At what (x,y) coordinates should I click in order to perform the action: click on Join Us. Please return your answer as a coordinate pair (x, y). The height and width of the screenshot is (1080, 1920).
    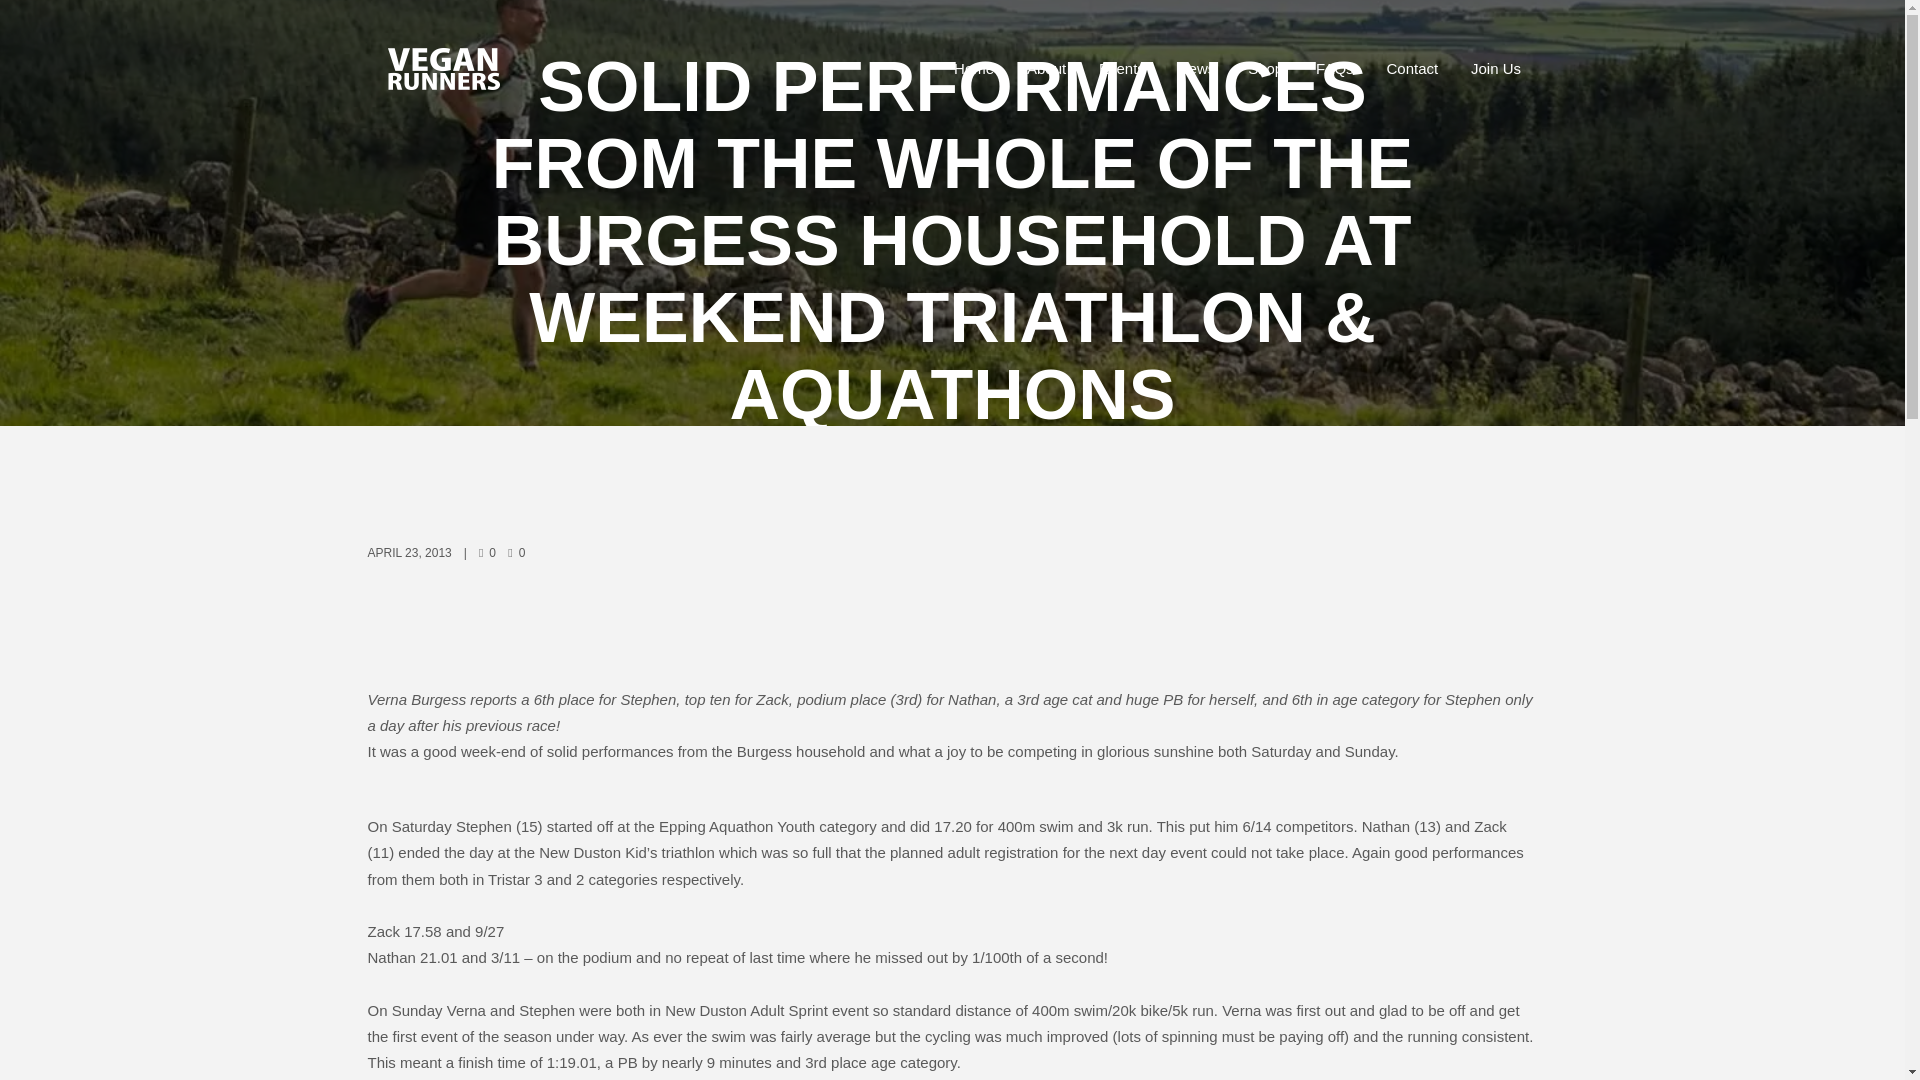
    Looking at the image, I should click on (1496, 68).